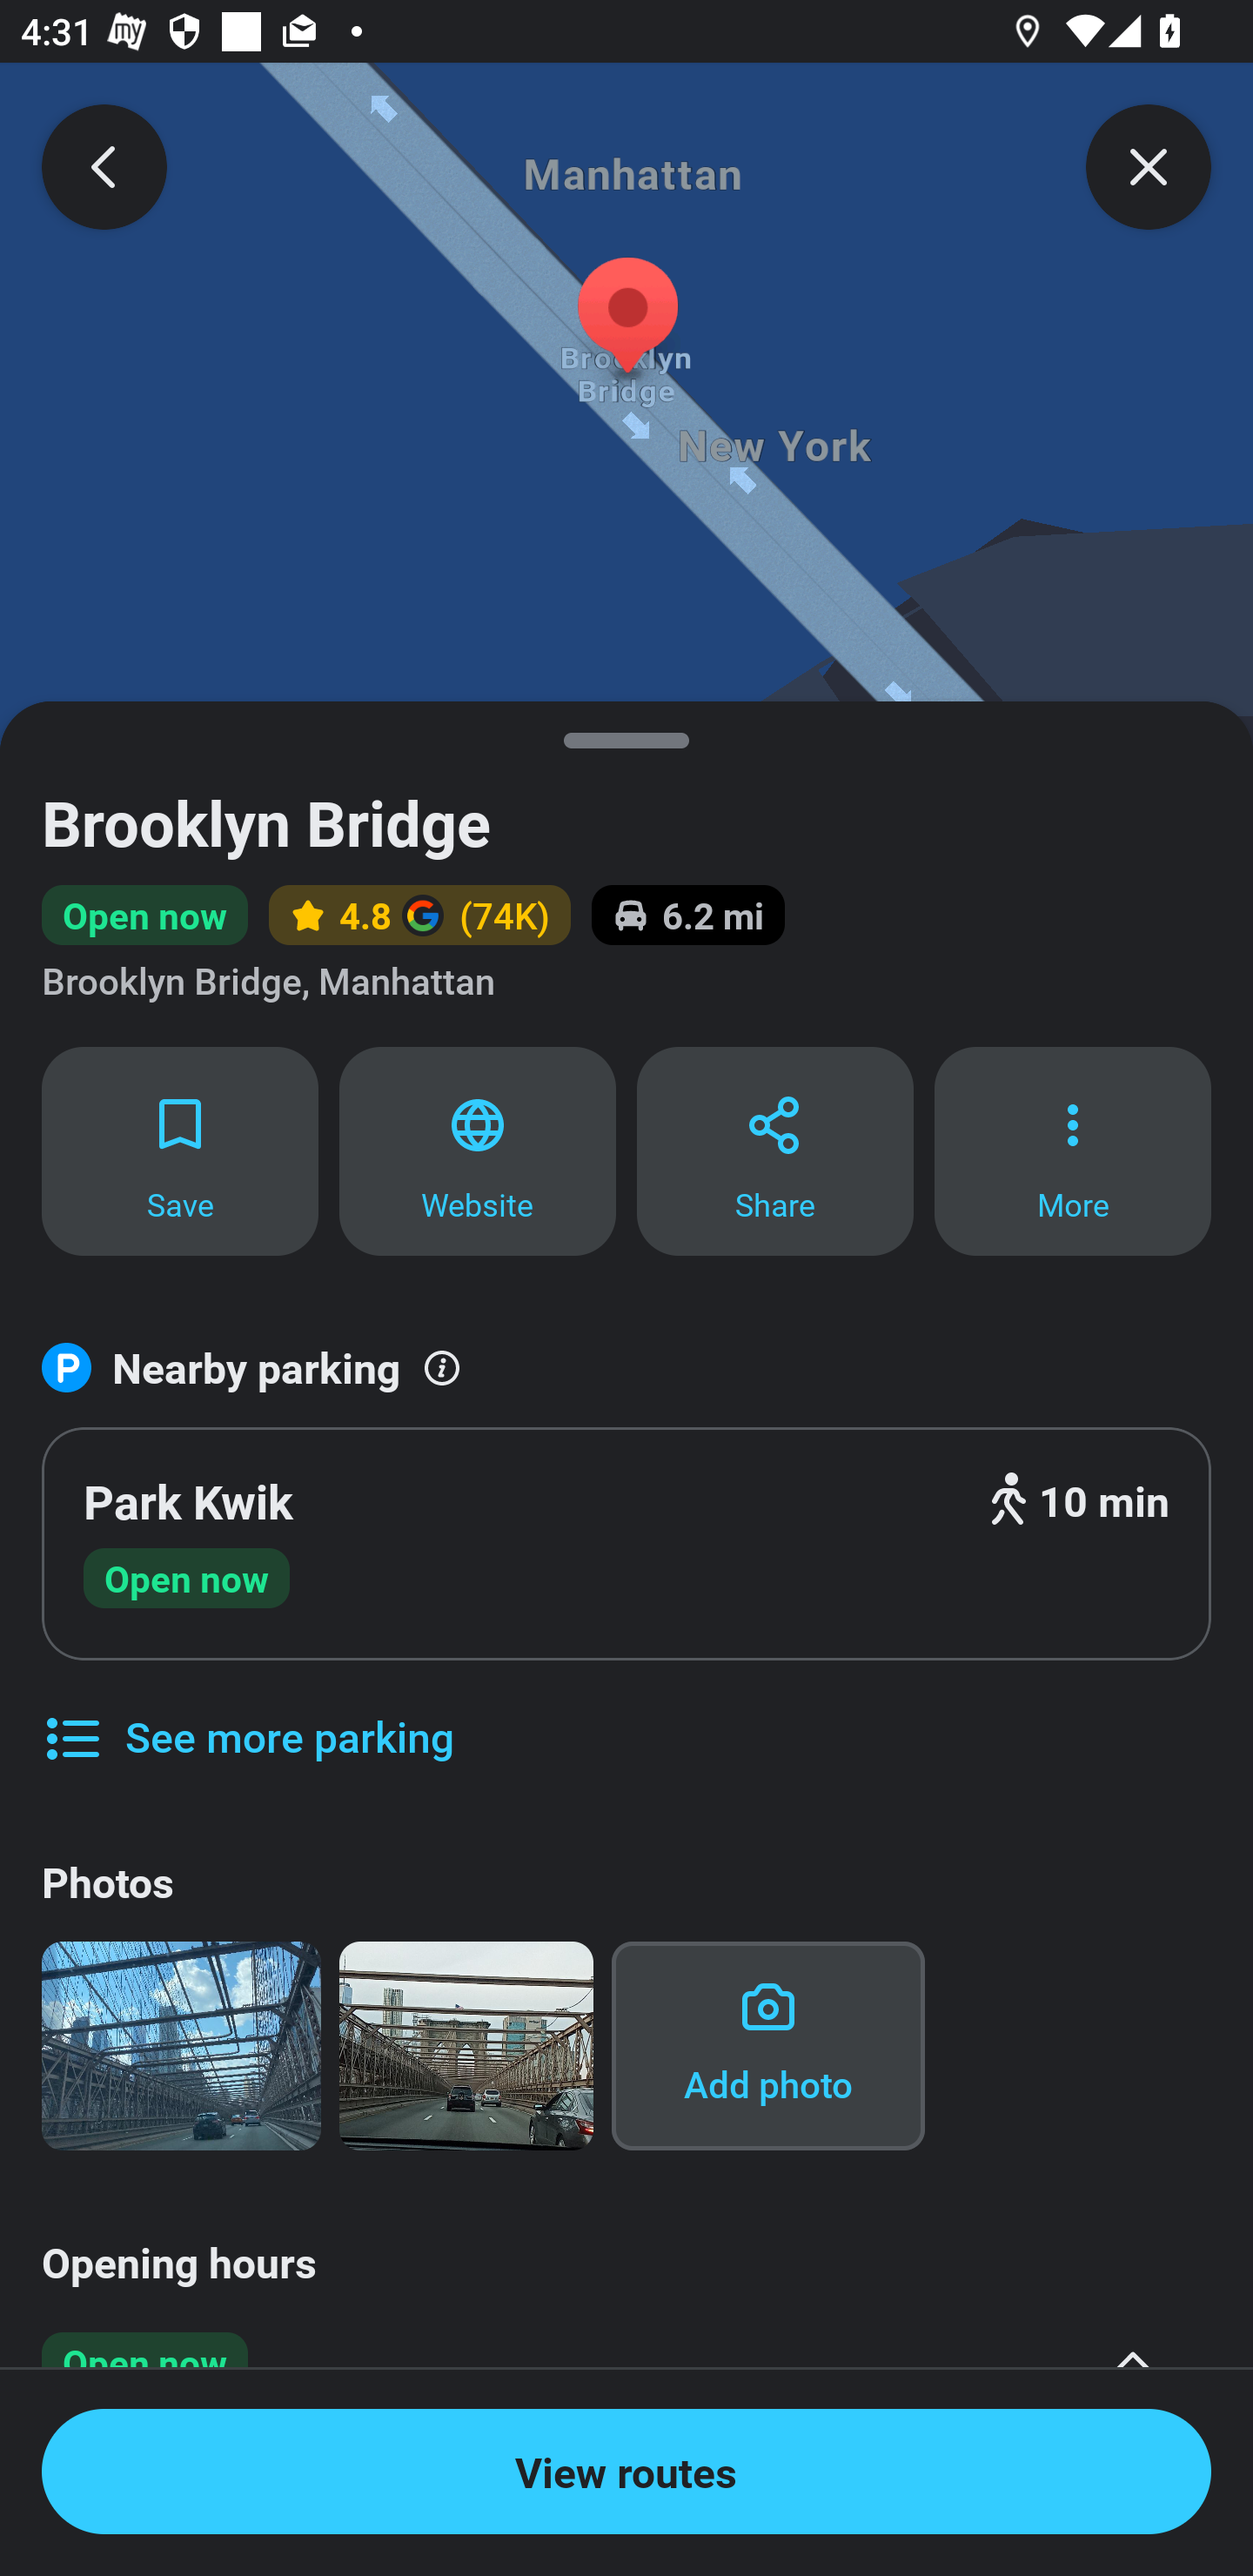  What do you see at coordinates (478, 1150) in the screenshot?
I see `Website` at bounding box center [478, 1150].